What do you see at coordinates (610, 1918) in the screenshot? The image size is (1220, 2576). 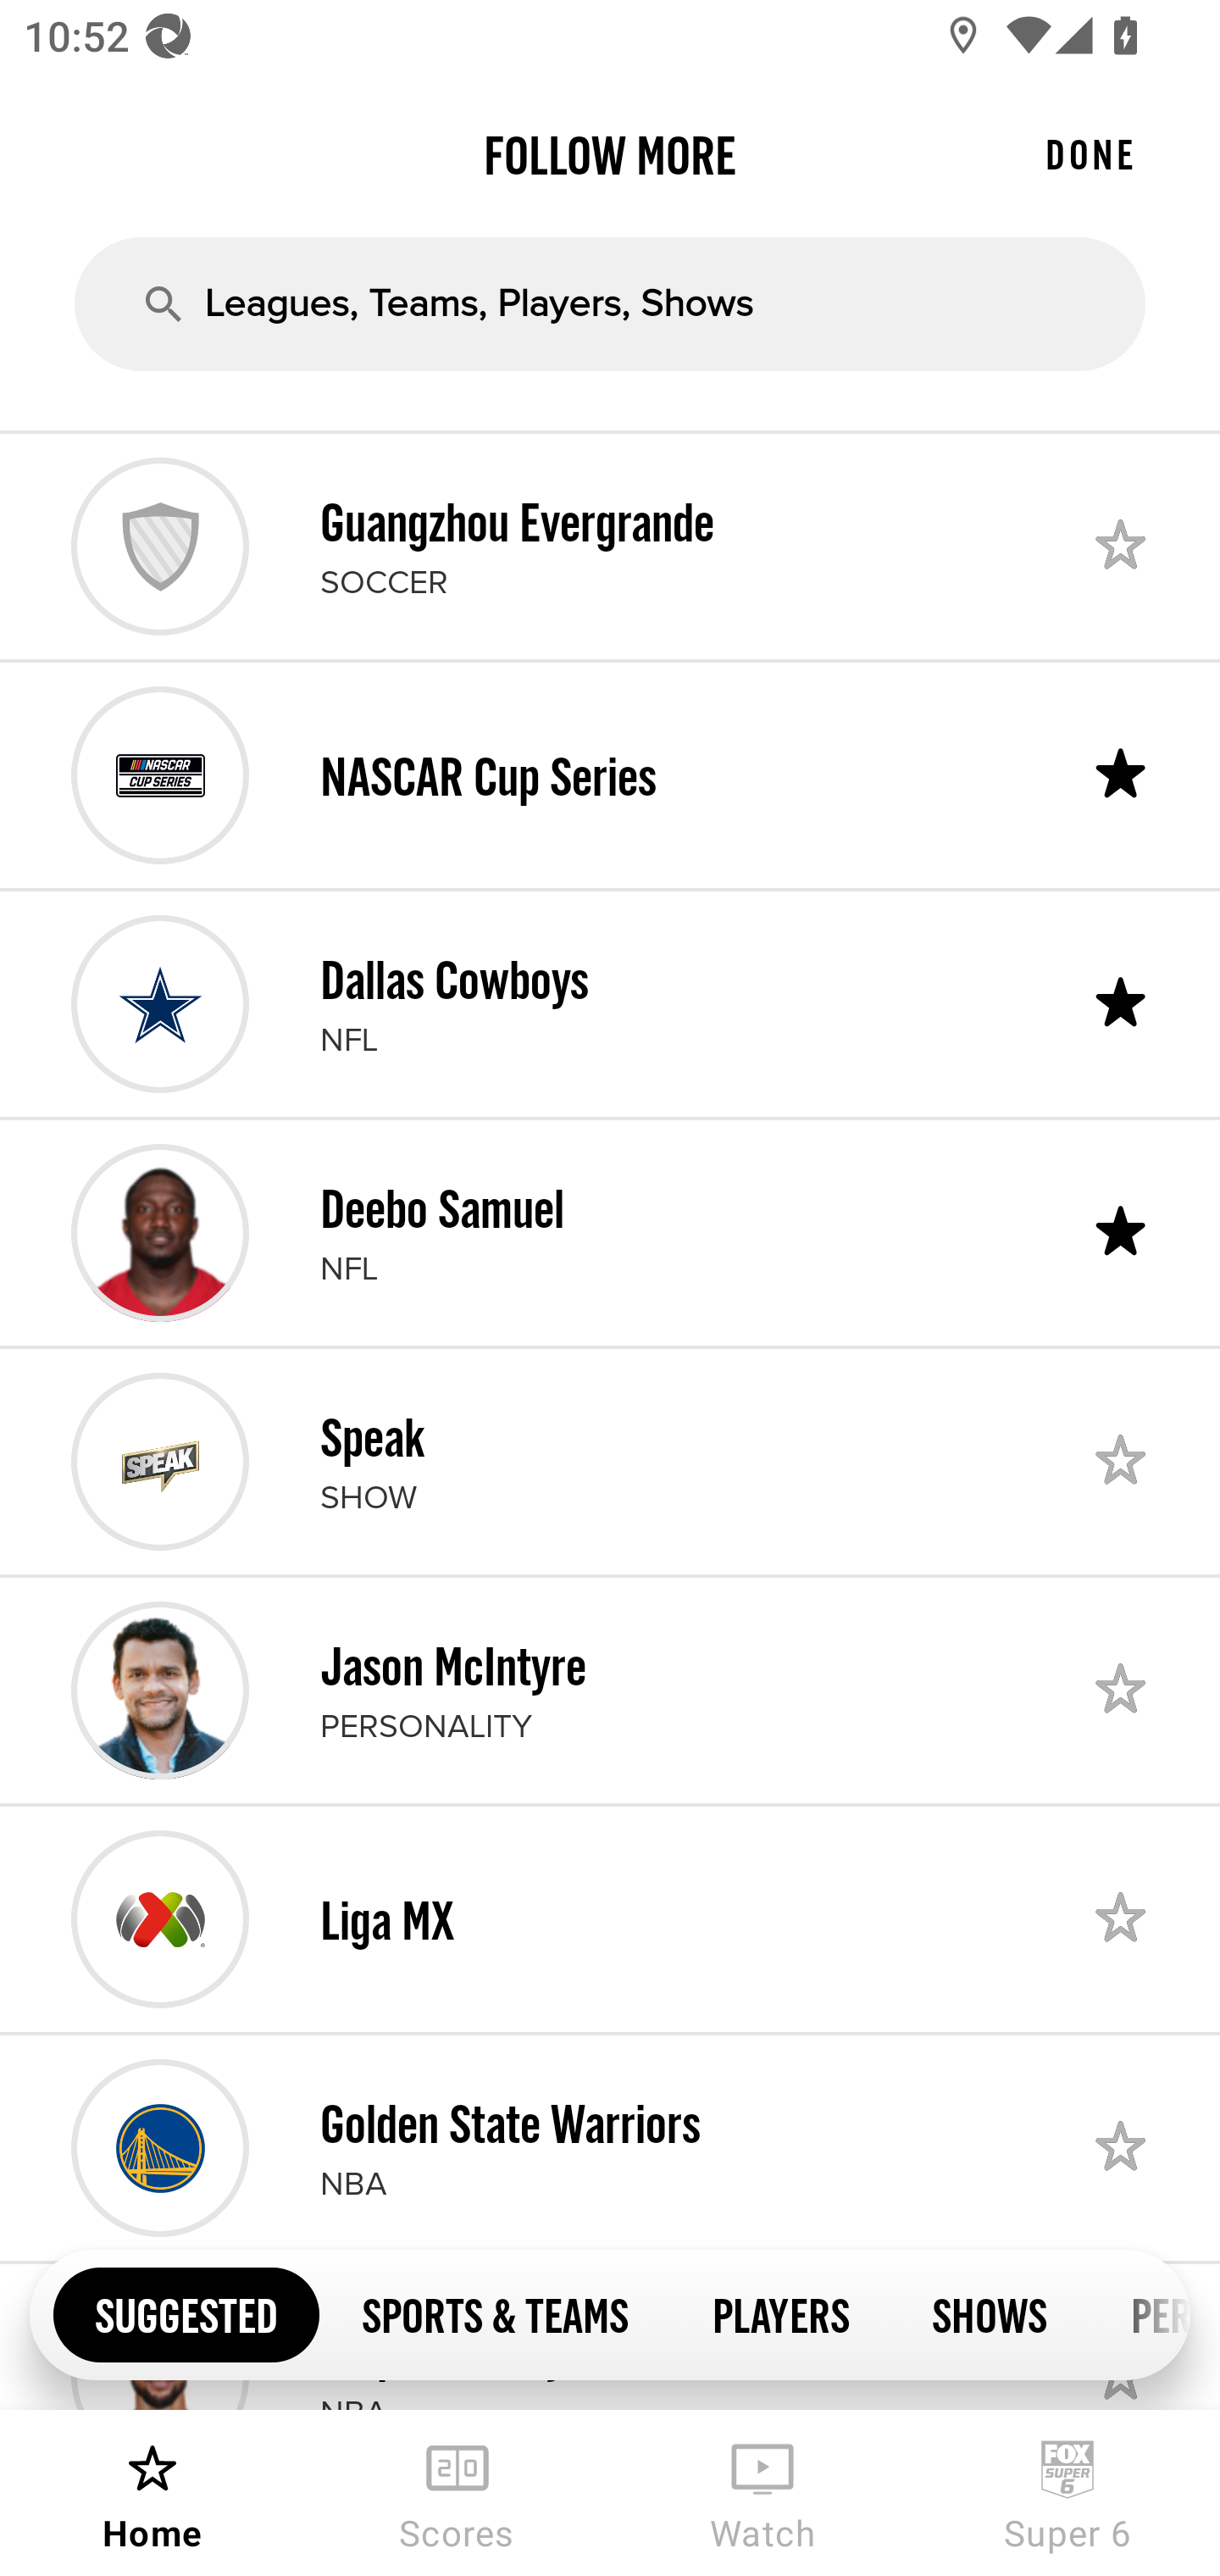 I see `Liga MX` at bounding box center [610, 1918].